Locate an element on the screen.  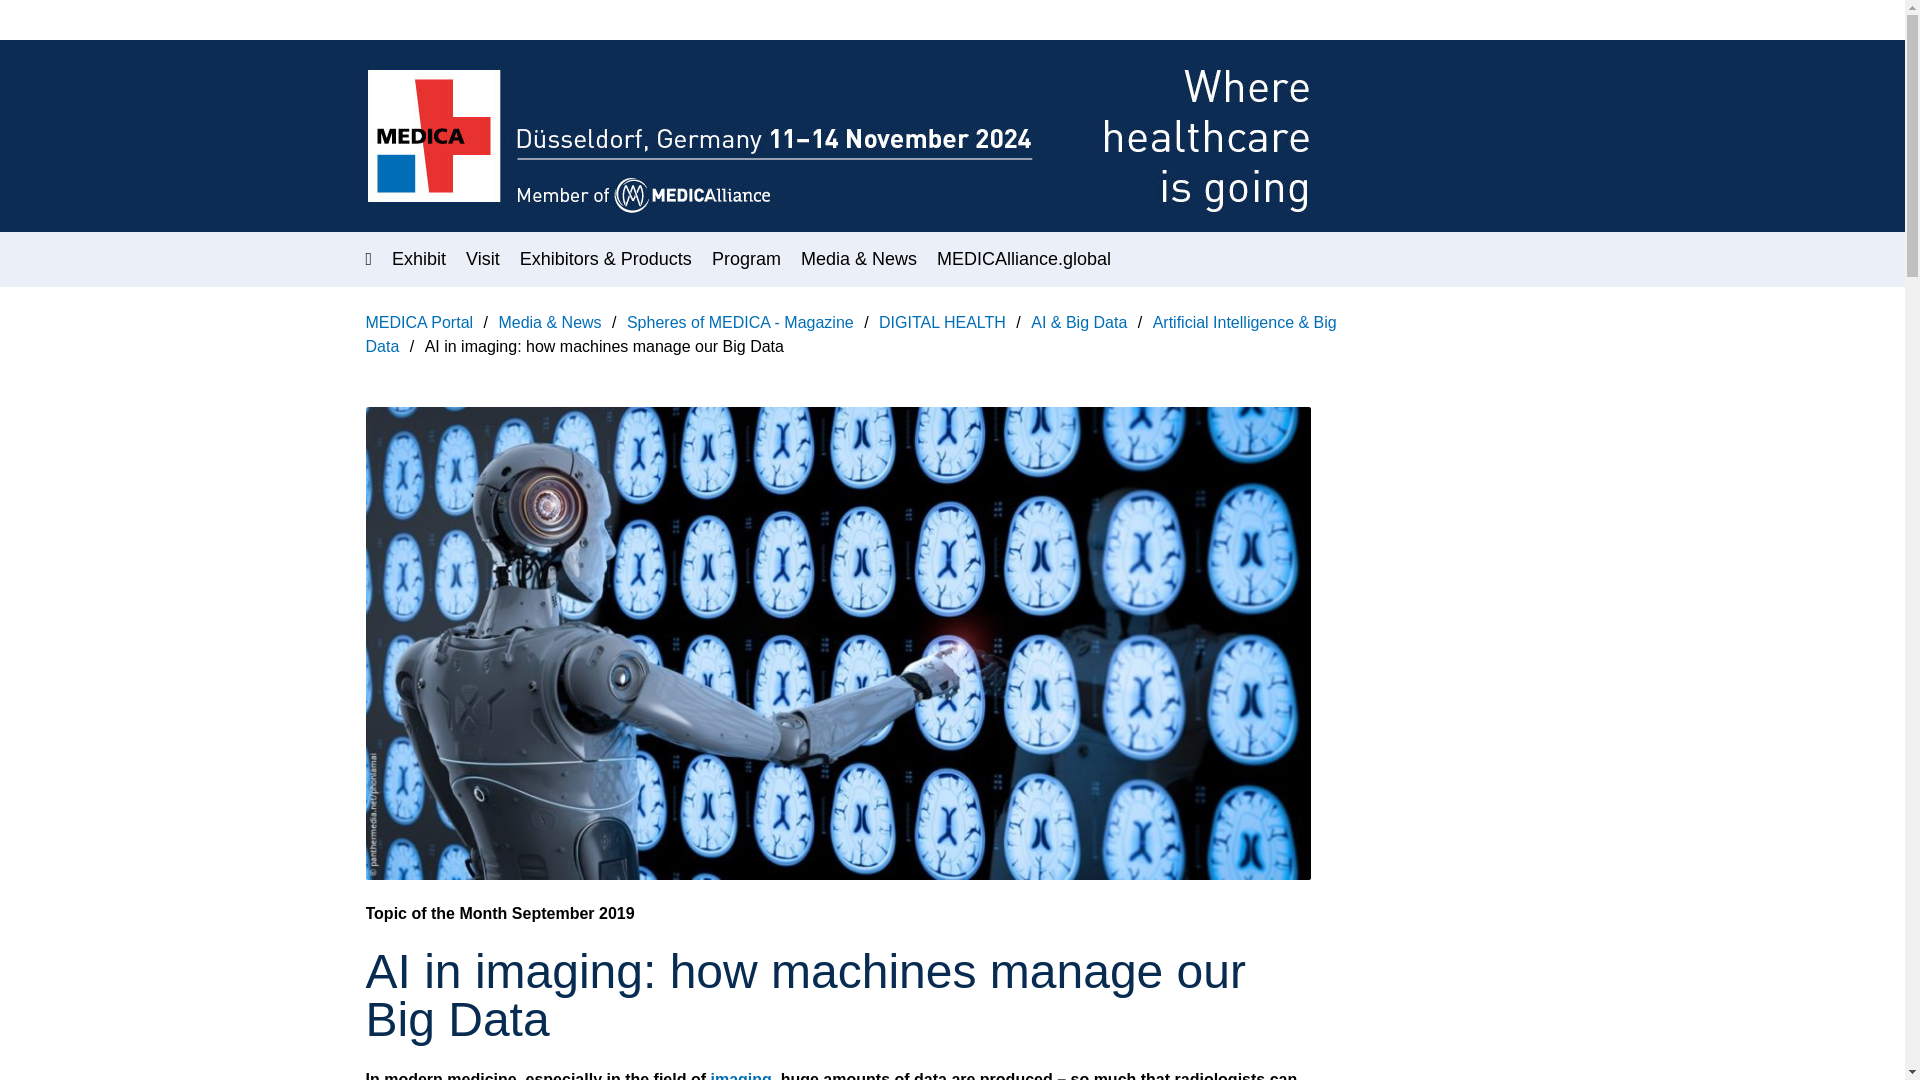
Visit is located at coordinates (482, 258).